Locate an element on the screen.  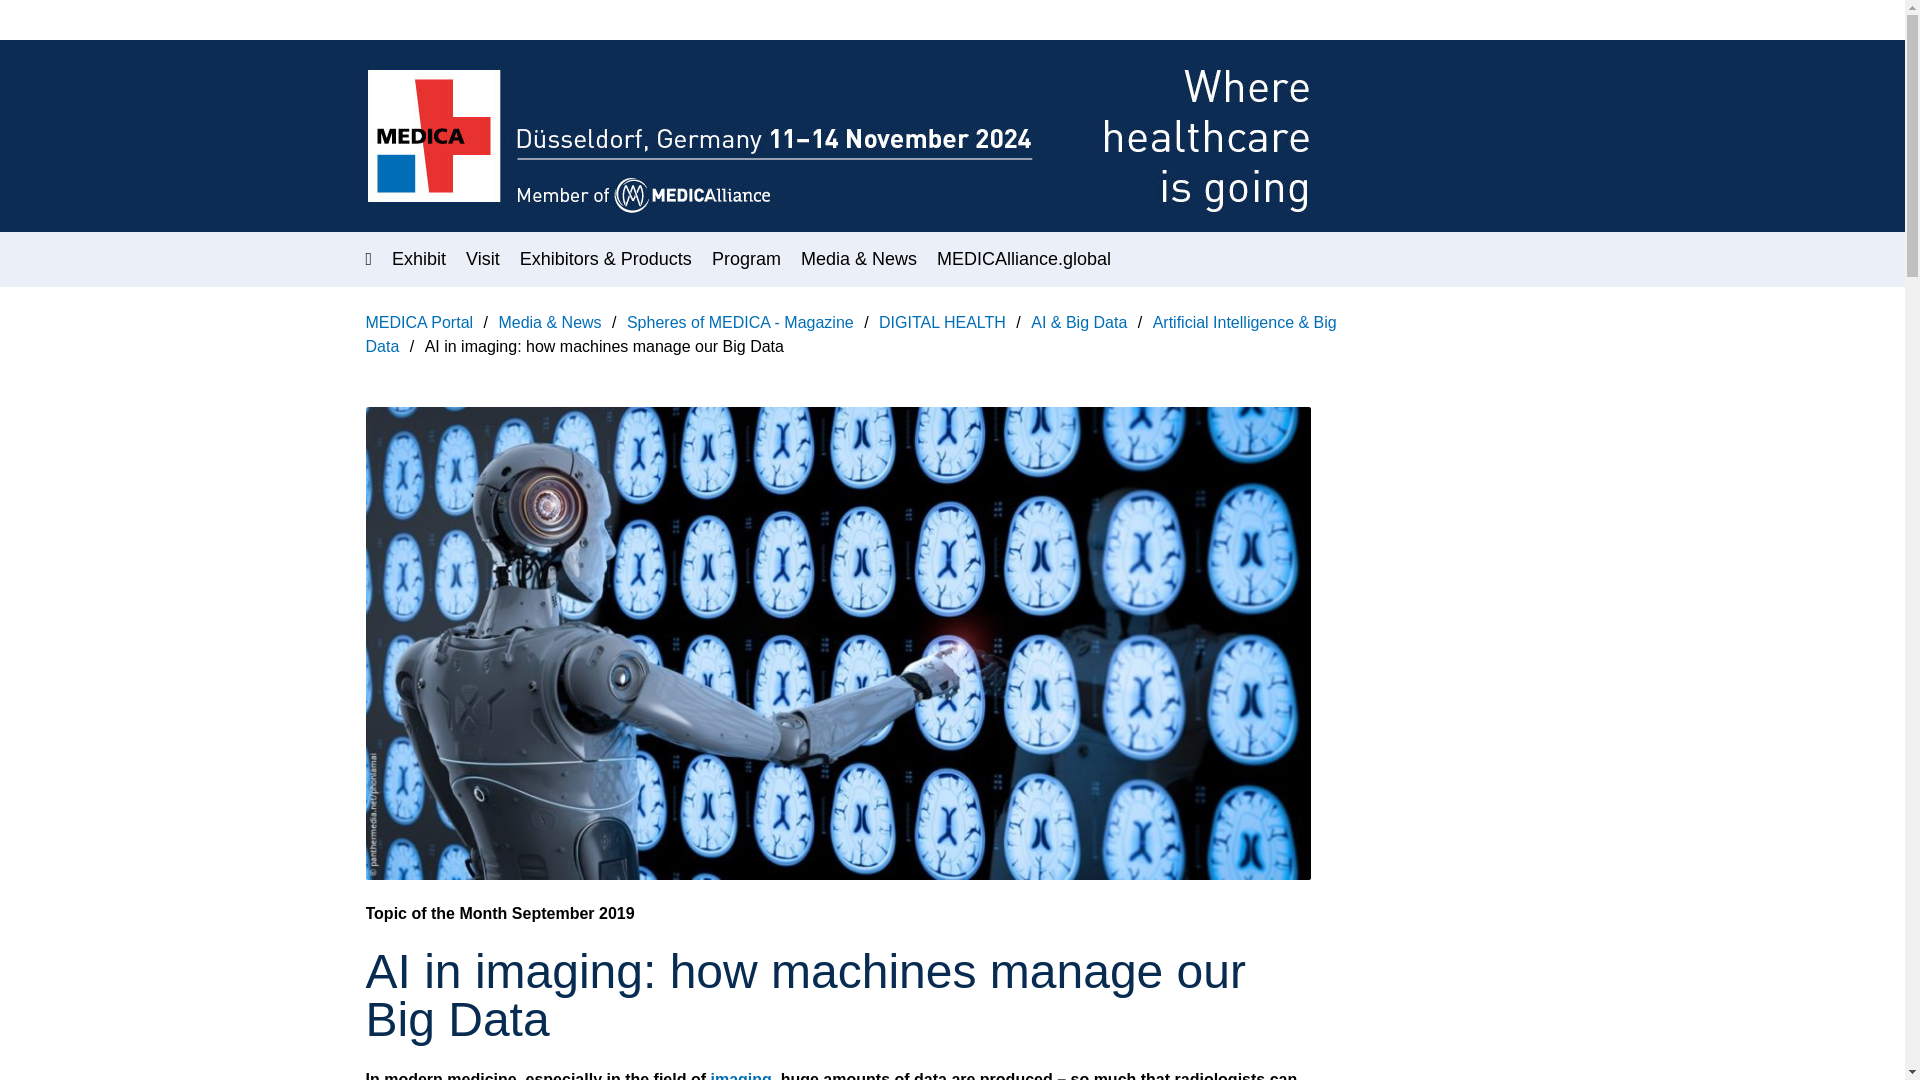
Visit is located at coordinates (482, 258).